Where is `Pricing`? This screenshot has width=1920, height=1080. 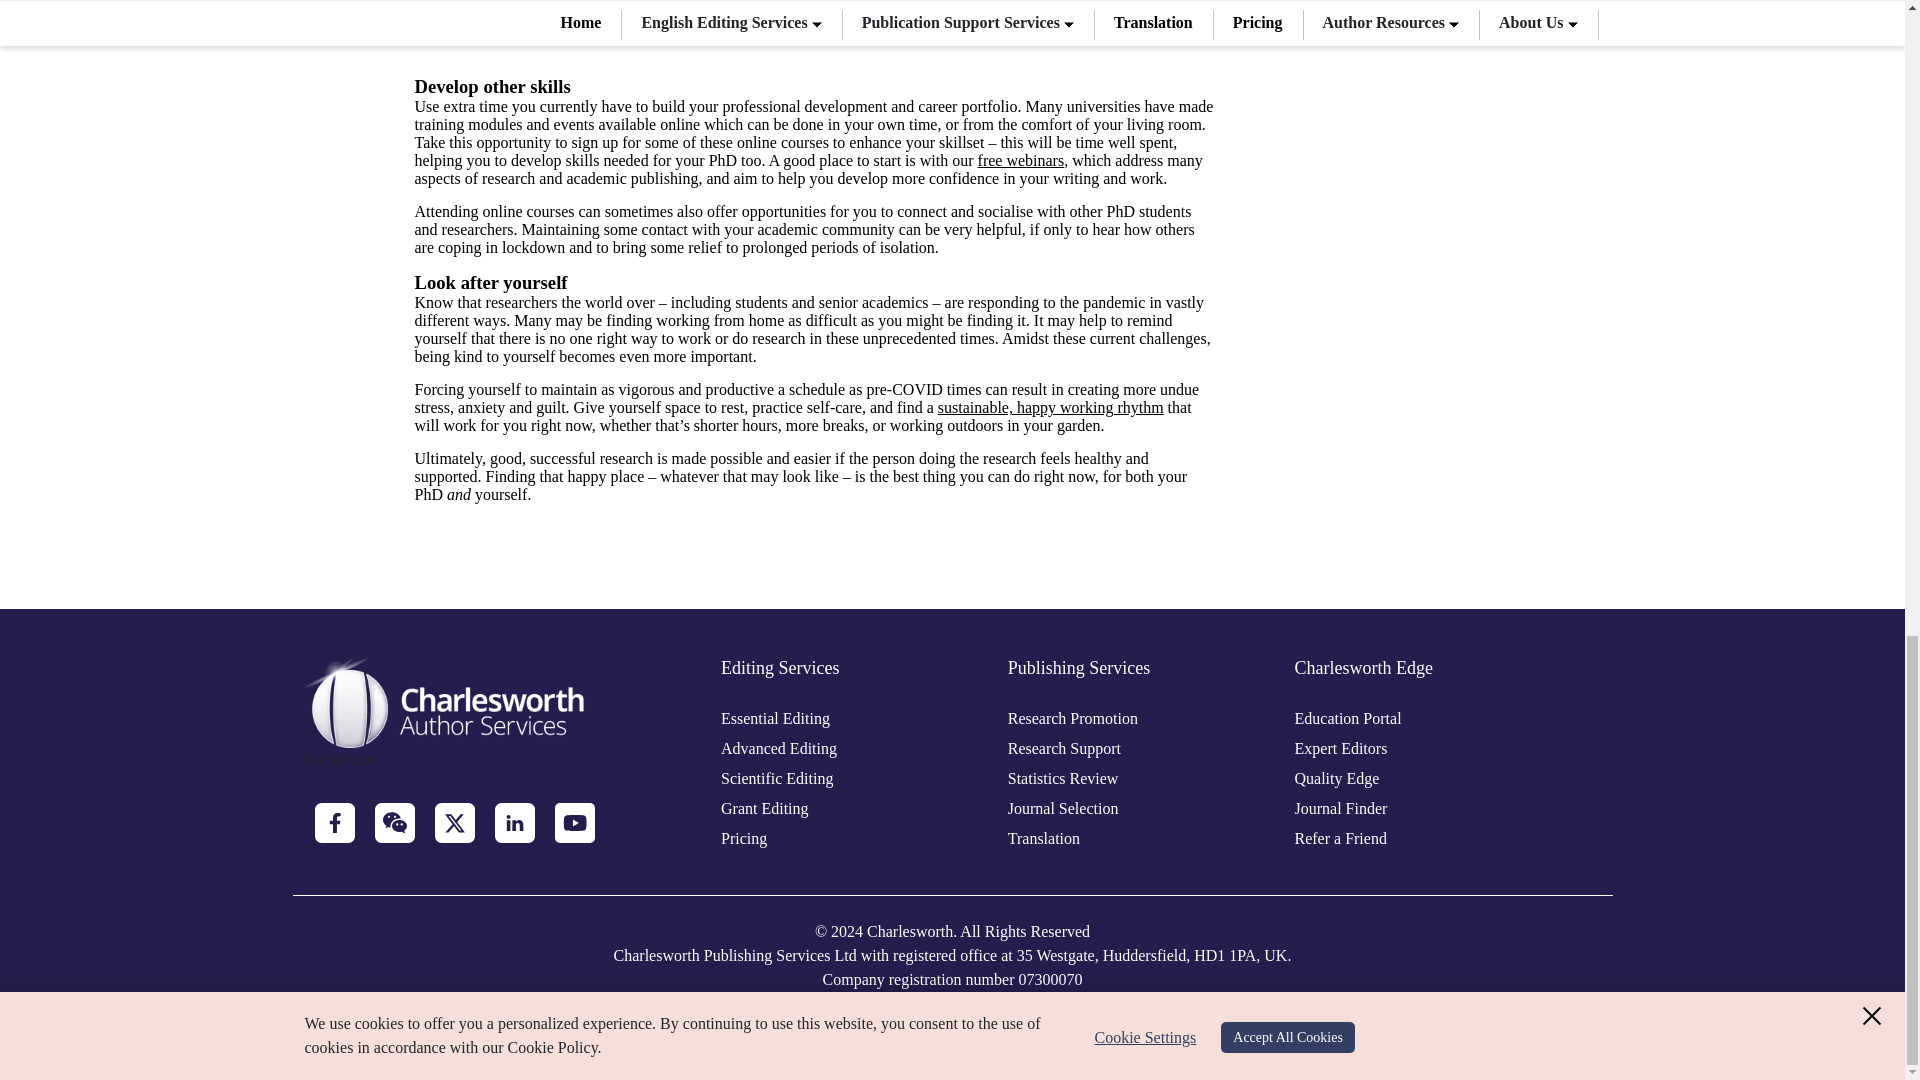
Pricing is located at coordinates (744, 838).